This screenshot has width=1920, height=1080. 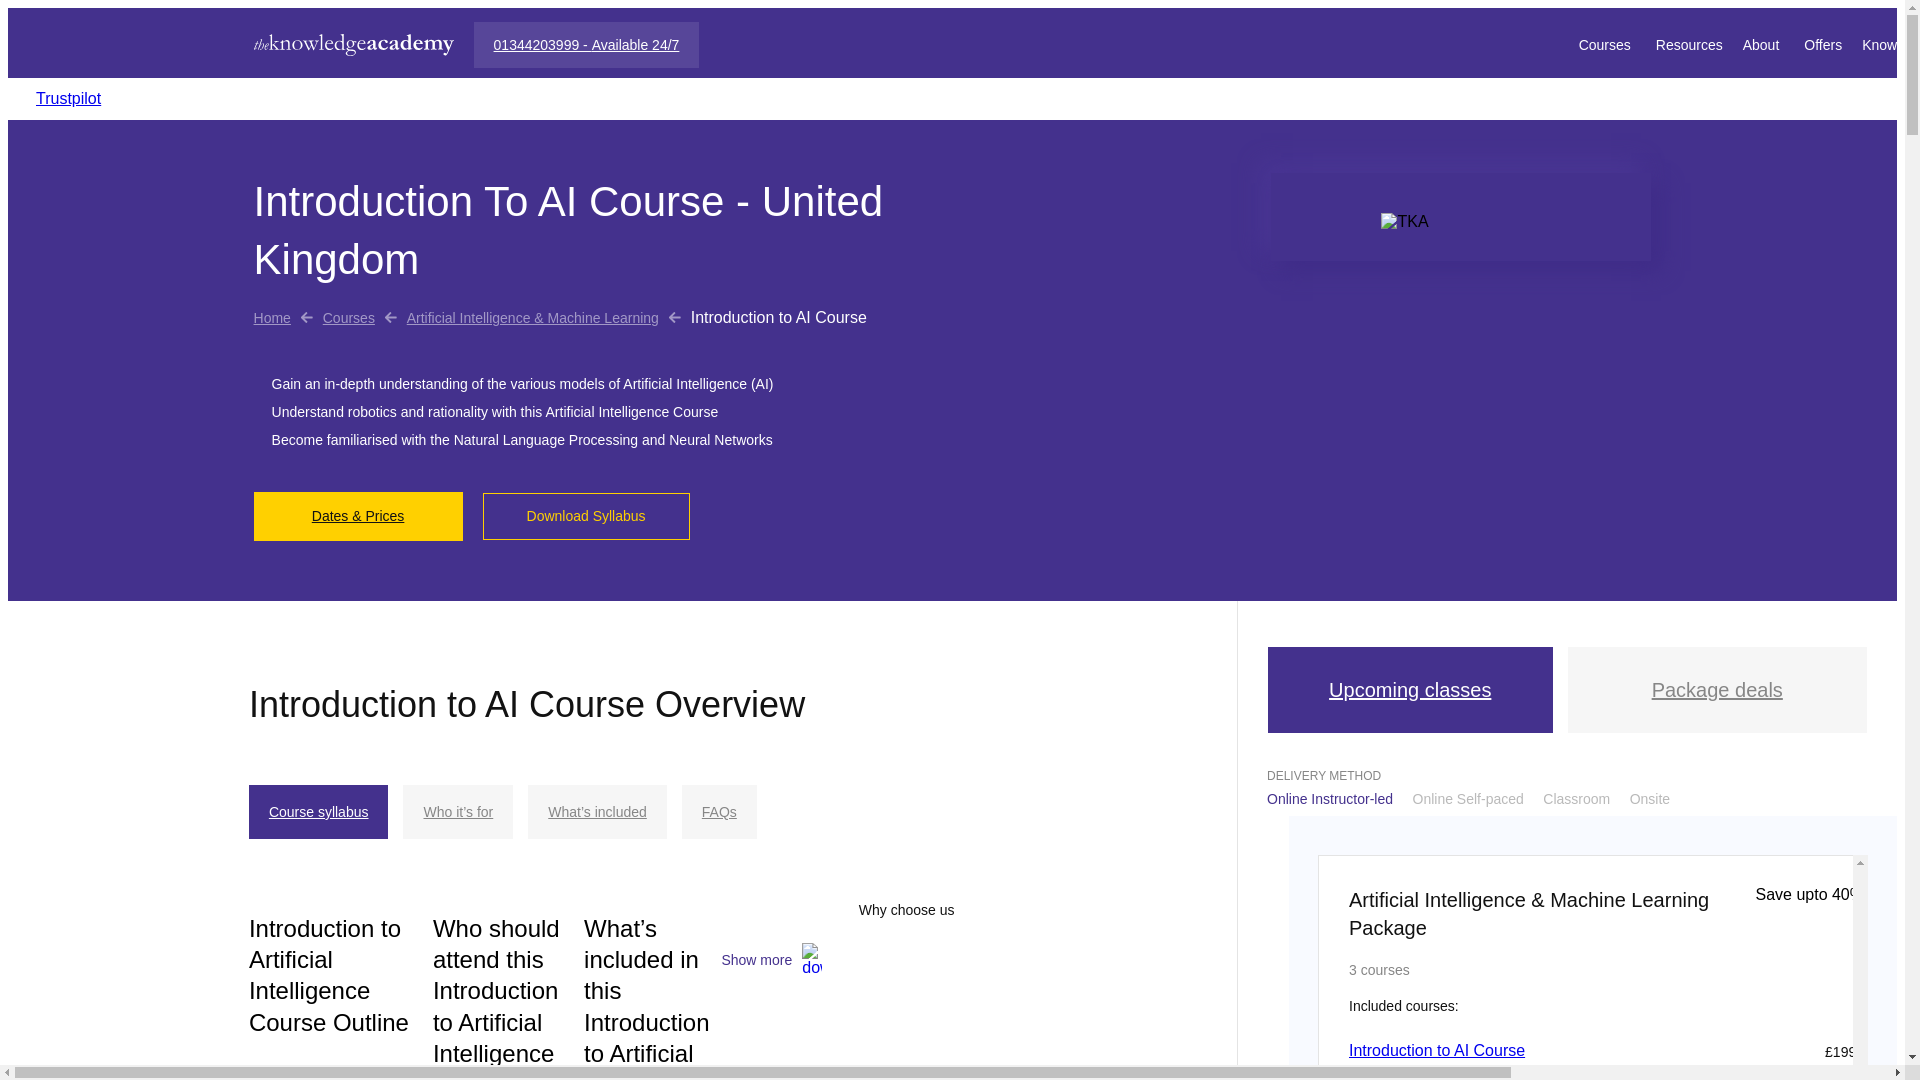 I want to click on Home, so click(x=272, y=318).